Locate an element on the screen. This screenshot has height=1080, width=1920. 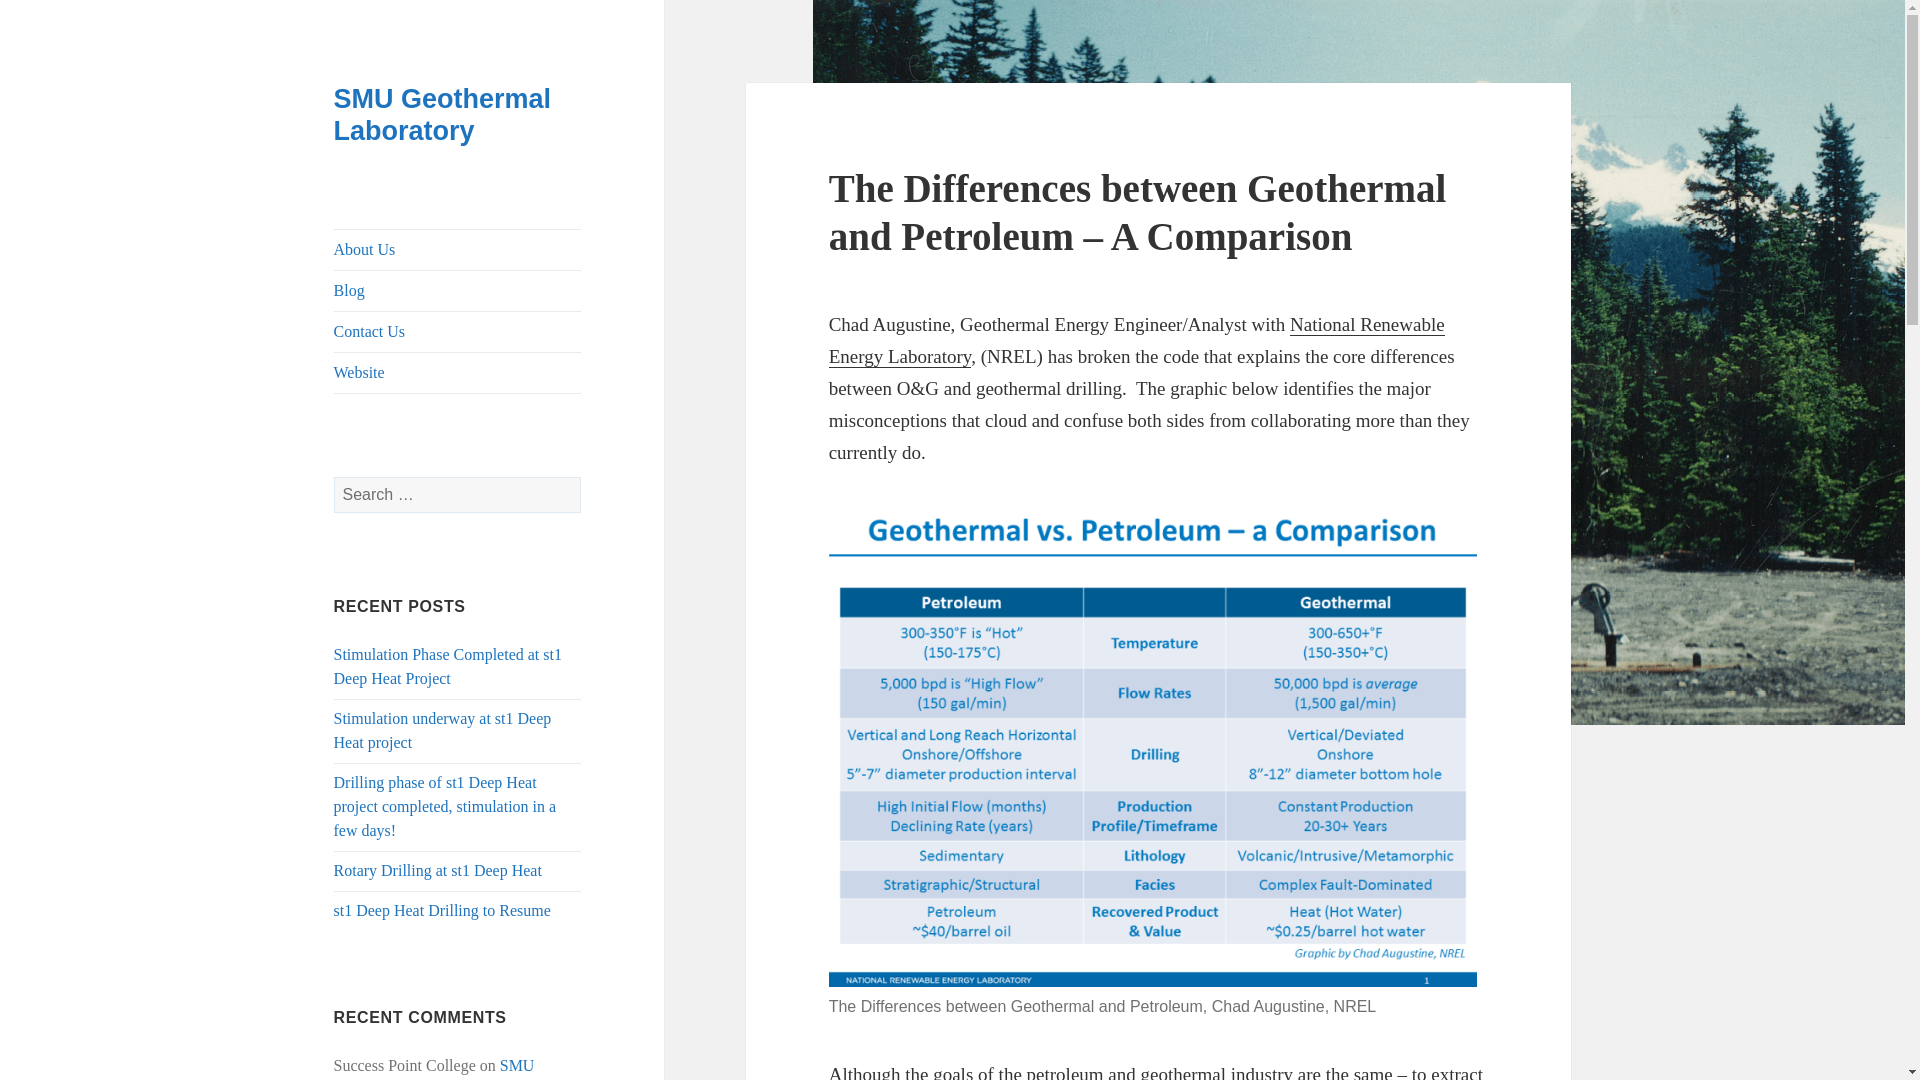
Blog is located at coordinates (458, 291).